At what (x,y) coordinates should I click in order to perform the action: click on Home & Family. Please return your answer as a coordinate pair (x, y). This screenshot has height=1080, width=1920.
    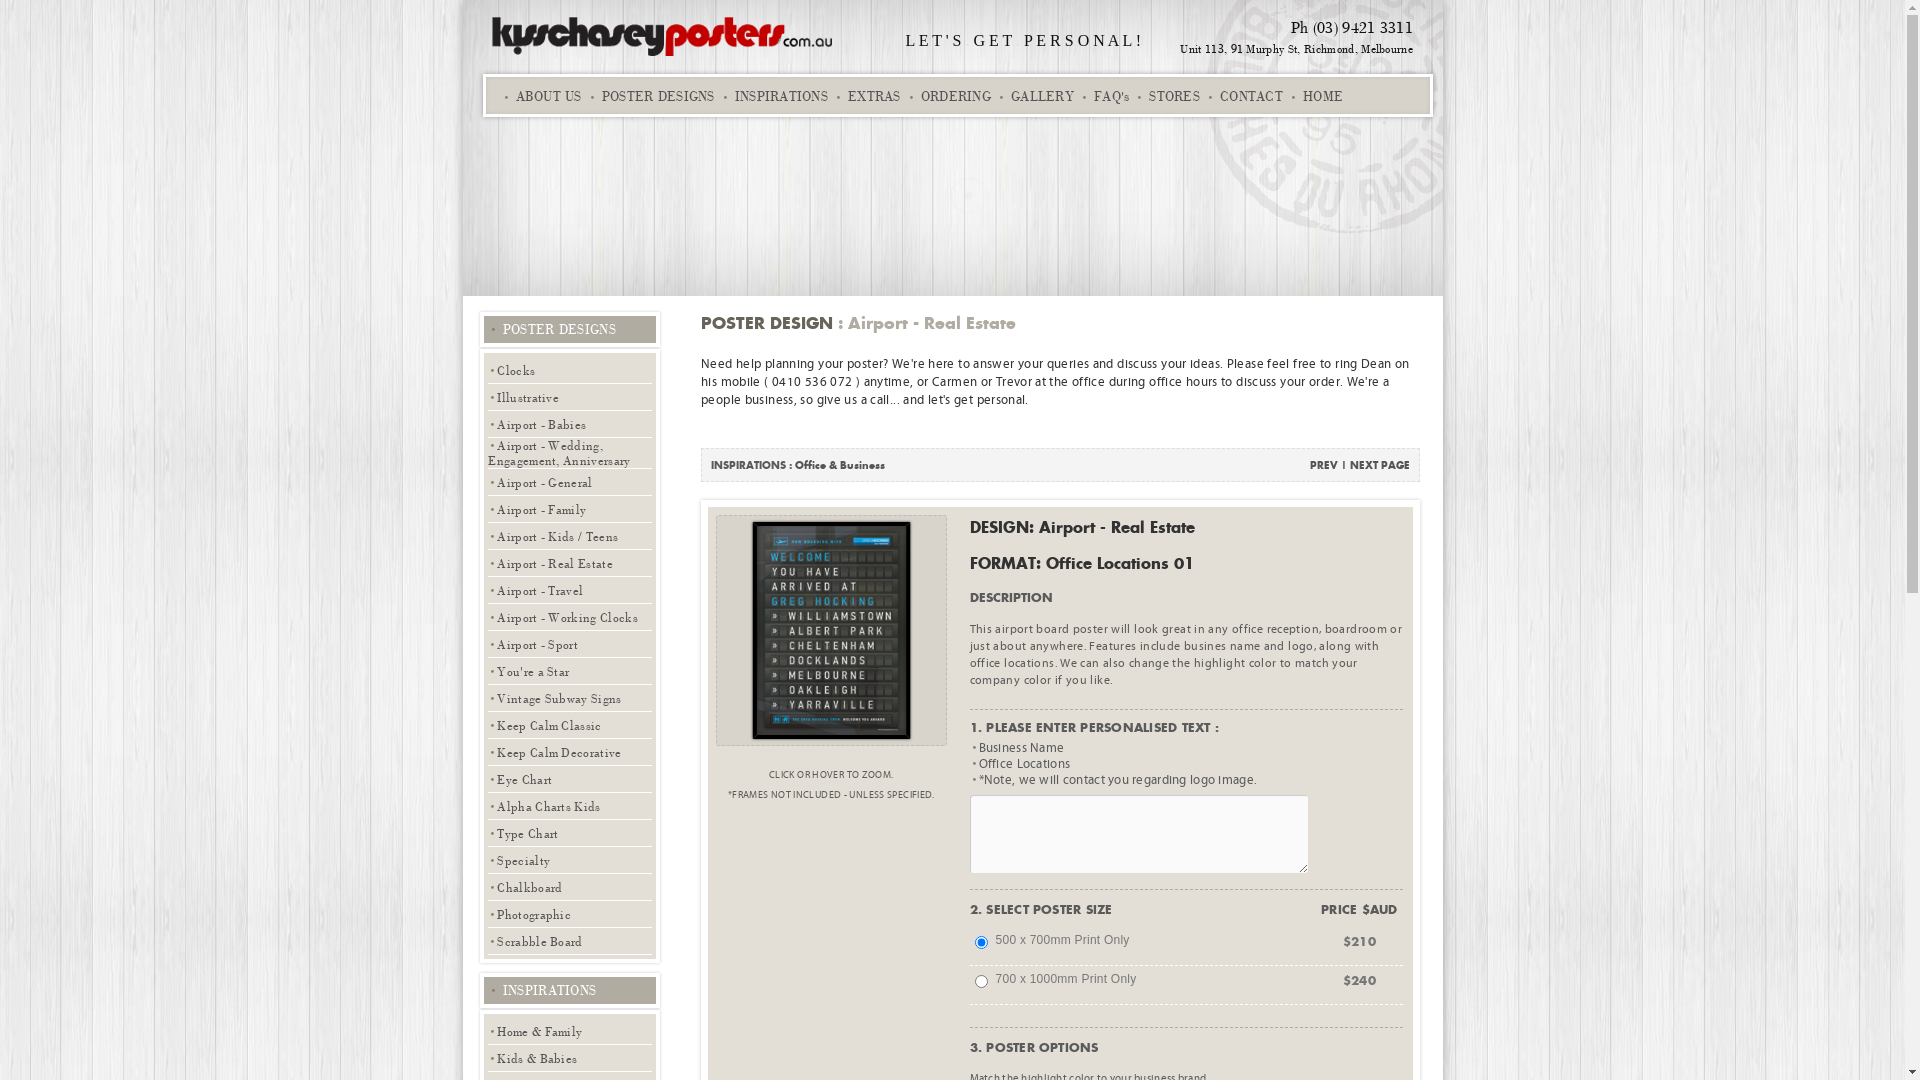
    Looking at the image, I should click on (570, 1031).